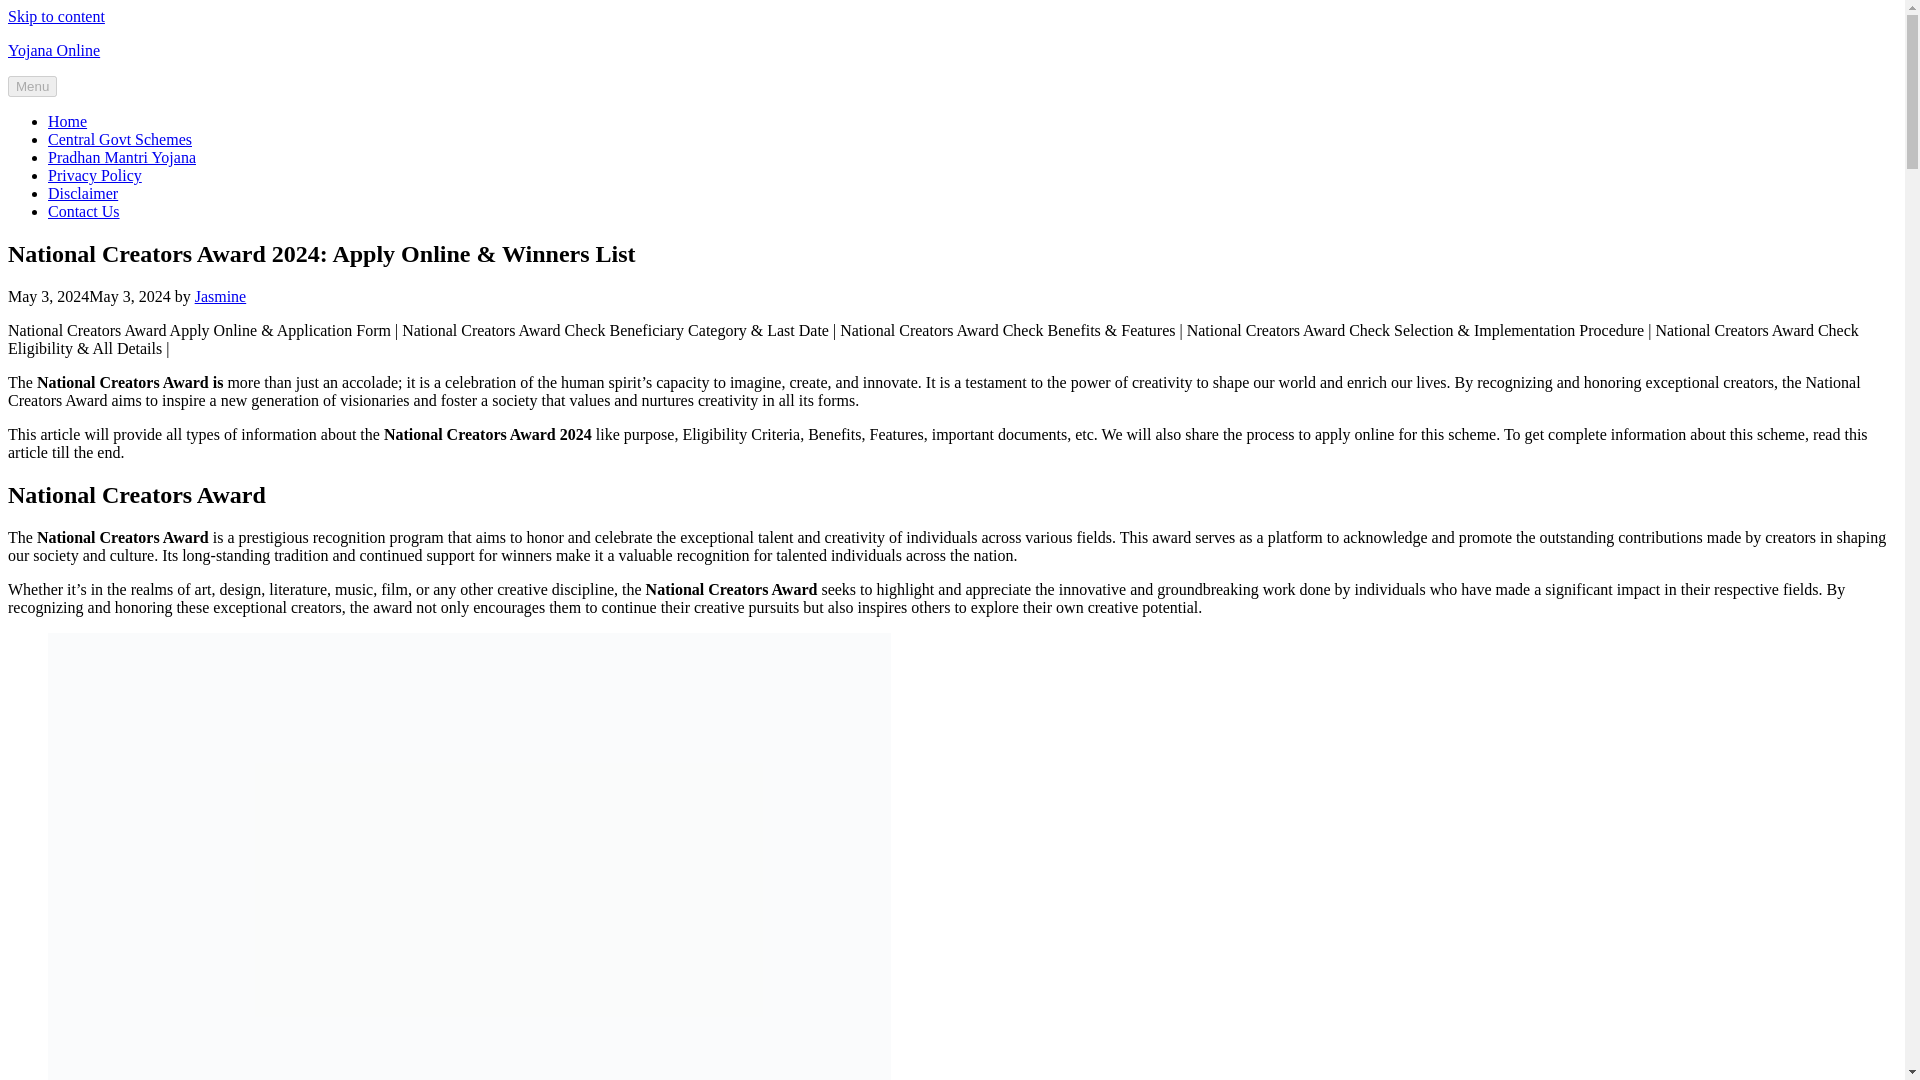 Image resolution: width=1920 pixels, height=1080 pixels. What do you see at coordinates (53, 50) in the screenshot?
I see `Yojana Online` at bounding box center [53, 50].